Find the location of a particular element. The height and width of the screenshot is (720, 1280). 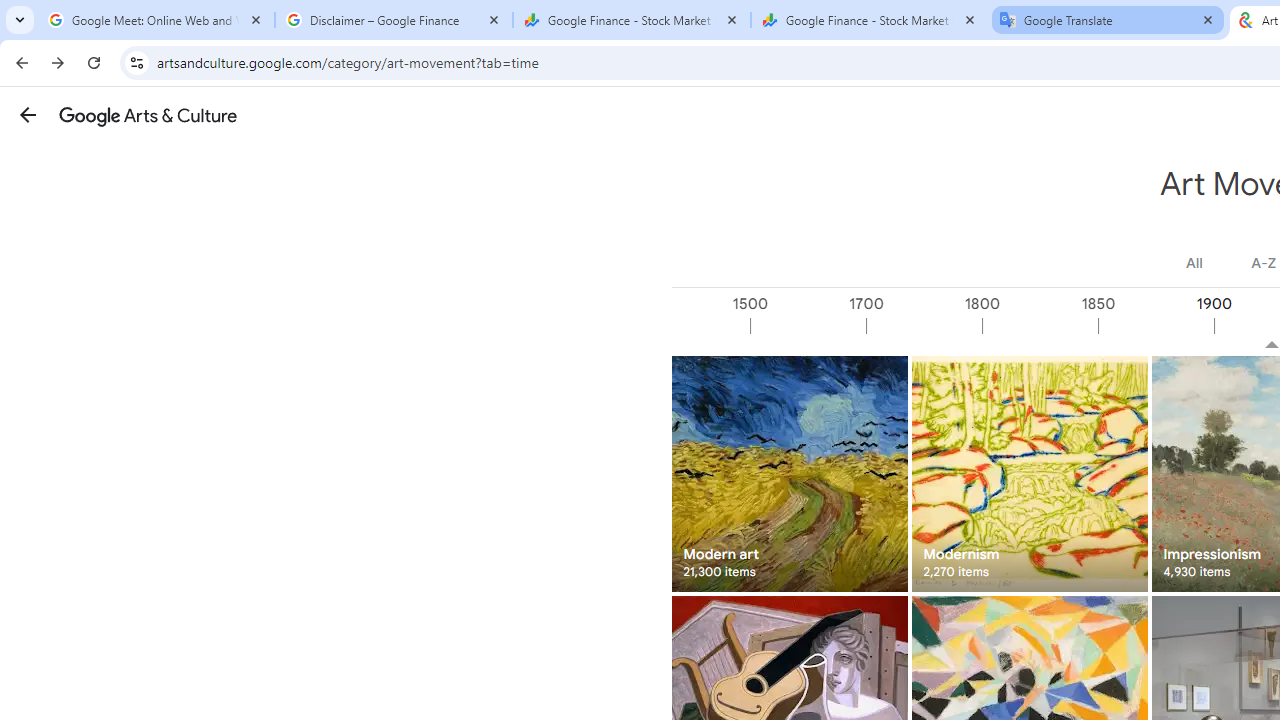

Modernism 2,270 items is located at coordinates (1030, 473).